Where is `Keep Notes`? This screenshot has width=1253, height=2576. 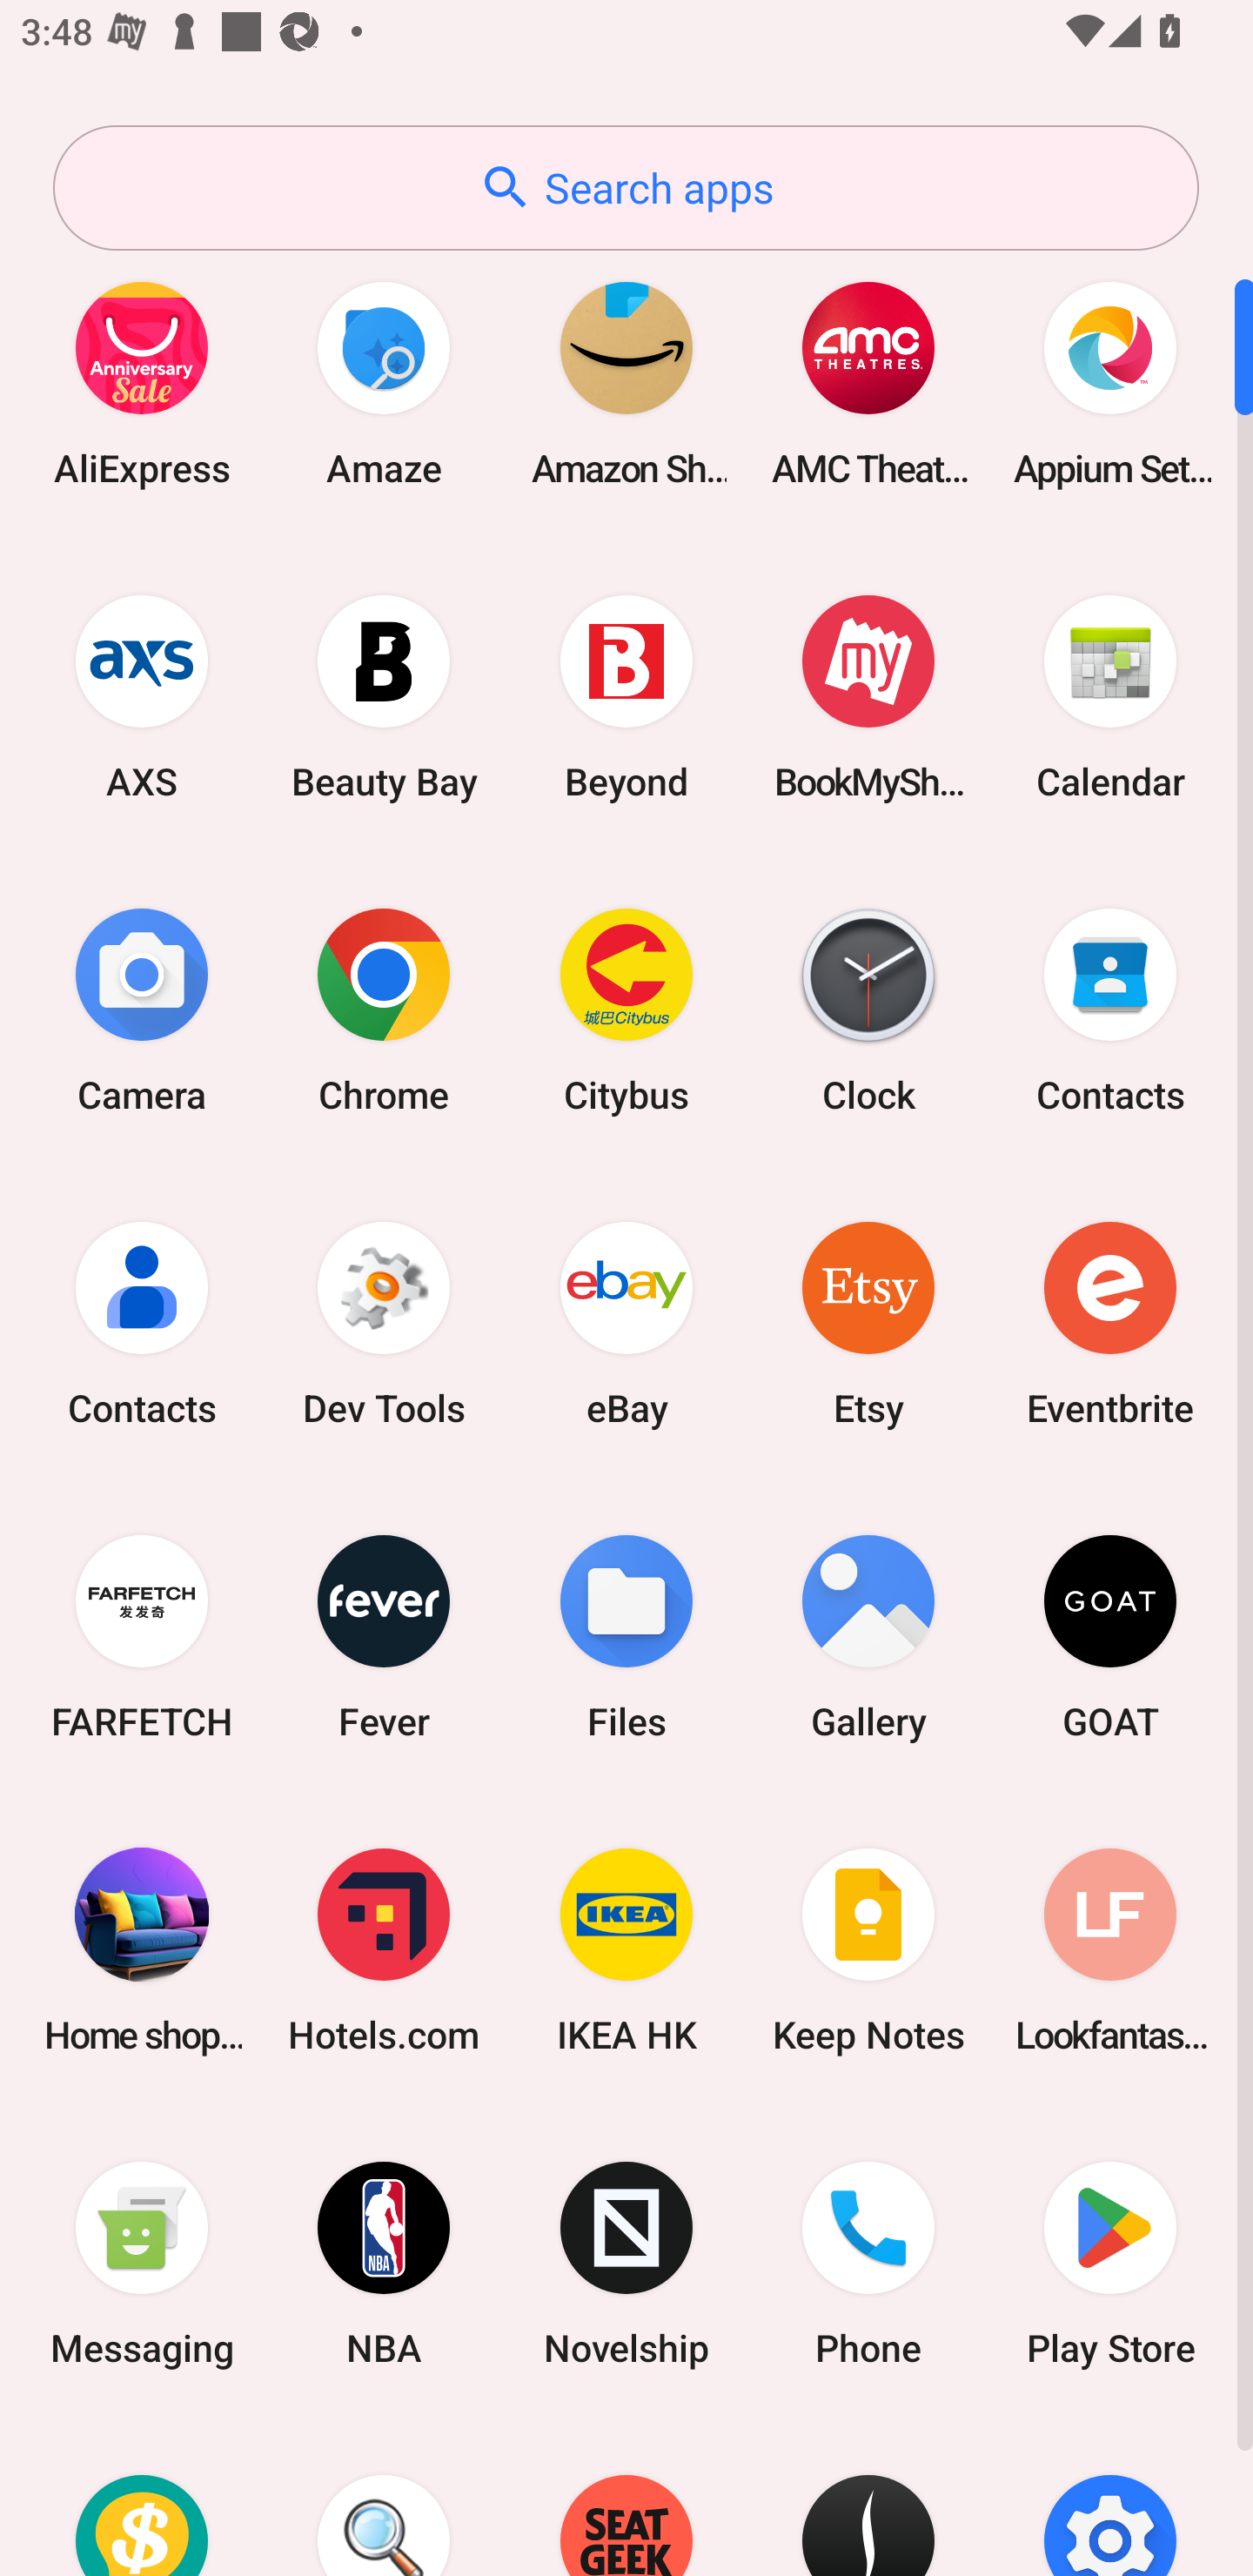
Keep Notes is located at coordinates (868, 1949).